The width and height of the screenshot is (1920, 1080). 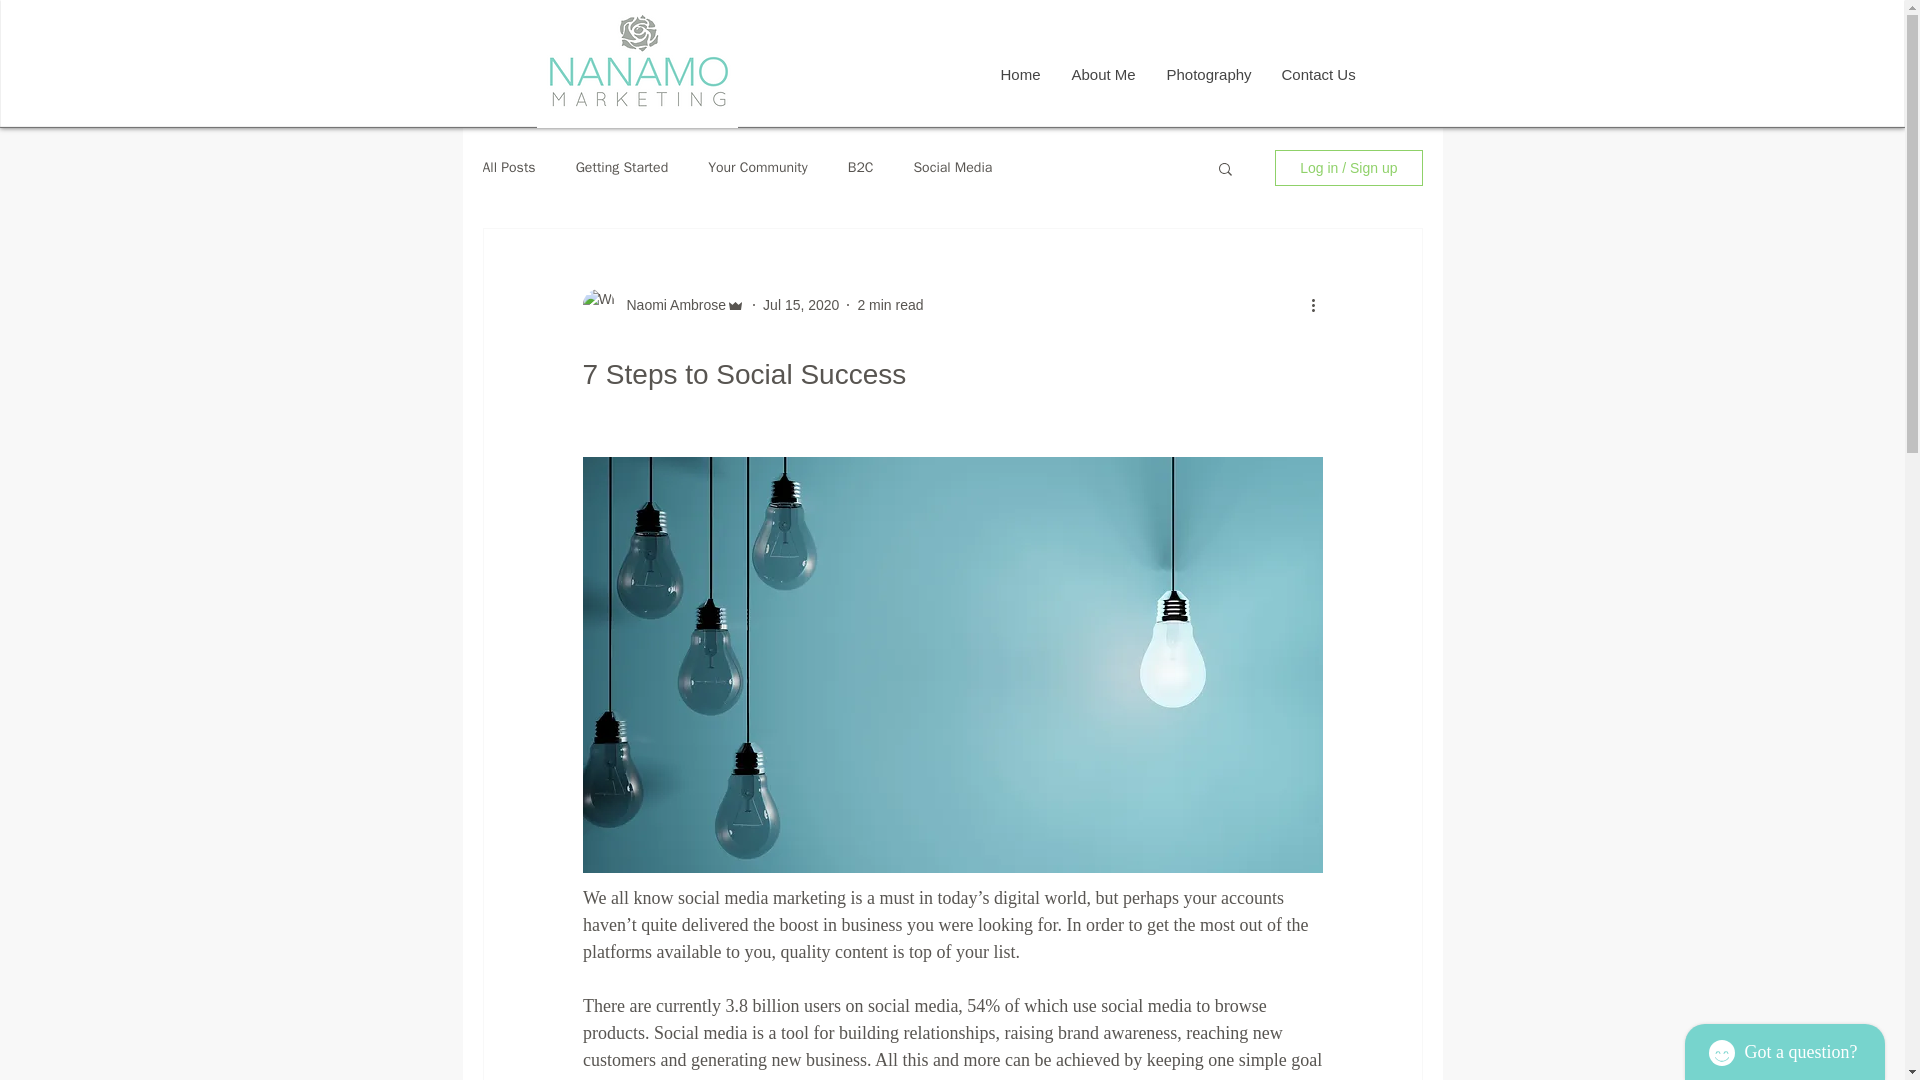 What do you see at coordinates (952, 168) in the screenshot?
I see `Social Media` at bounding box center [952, 168].